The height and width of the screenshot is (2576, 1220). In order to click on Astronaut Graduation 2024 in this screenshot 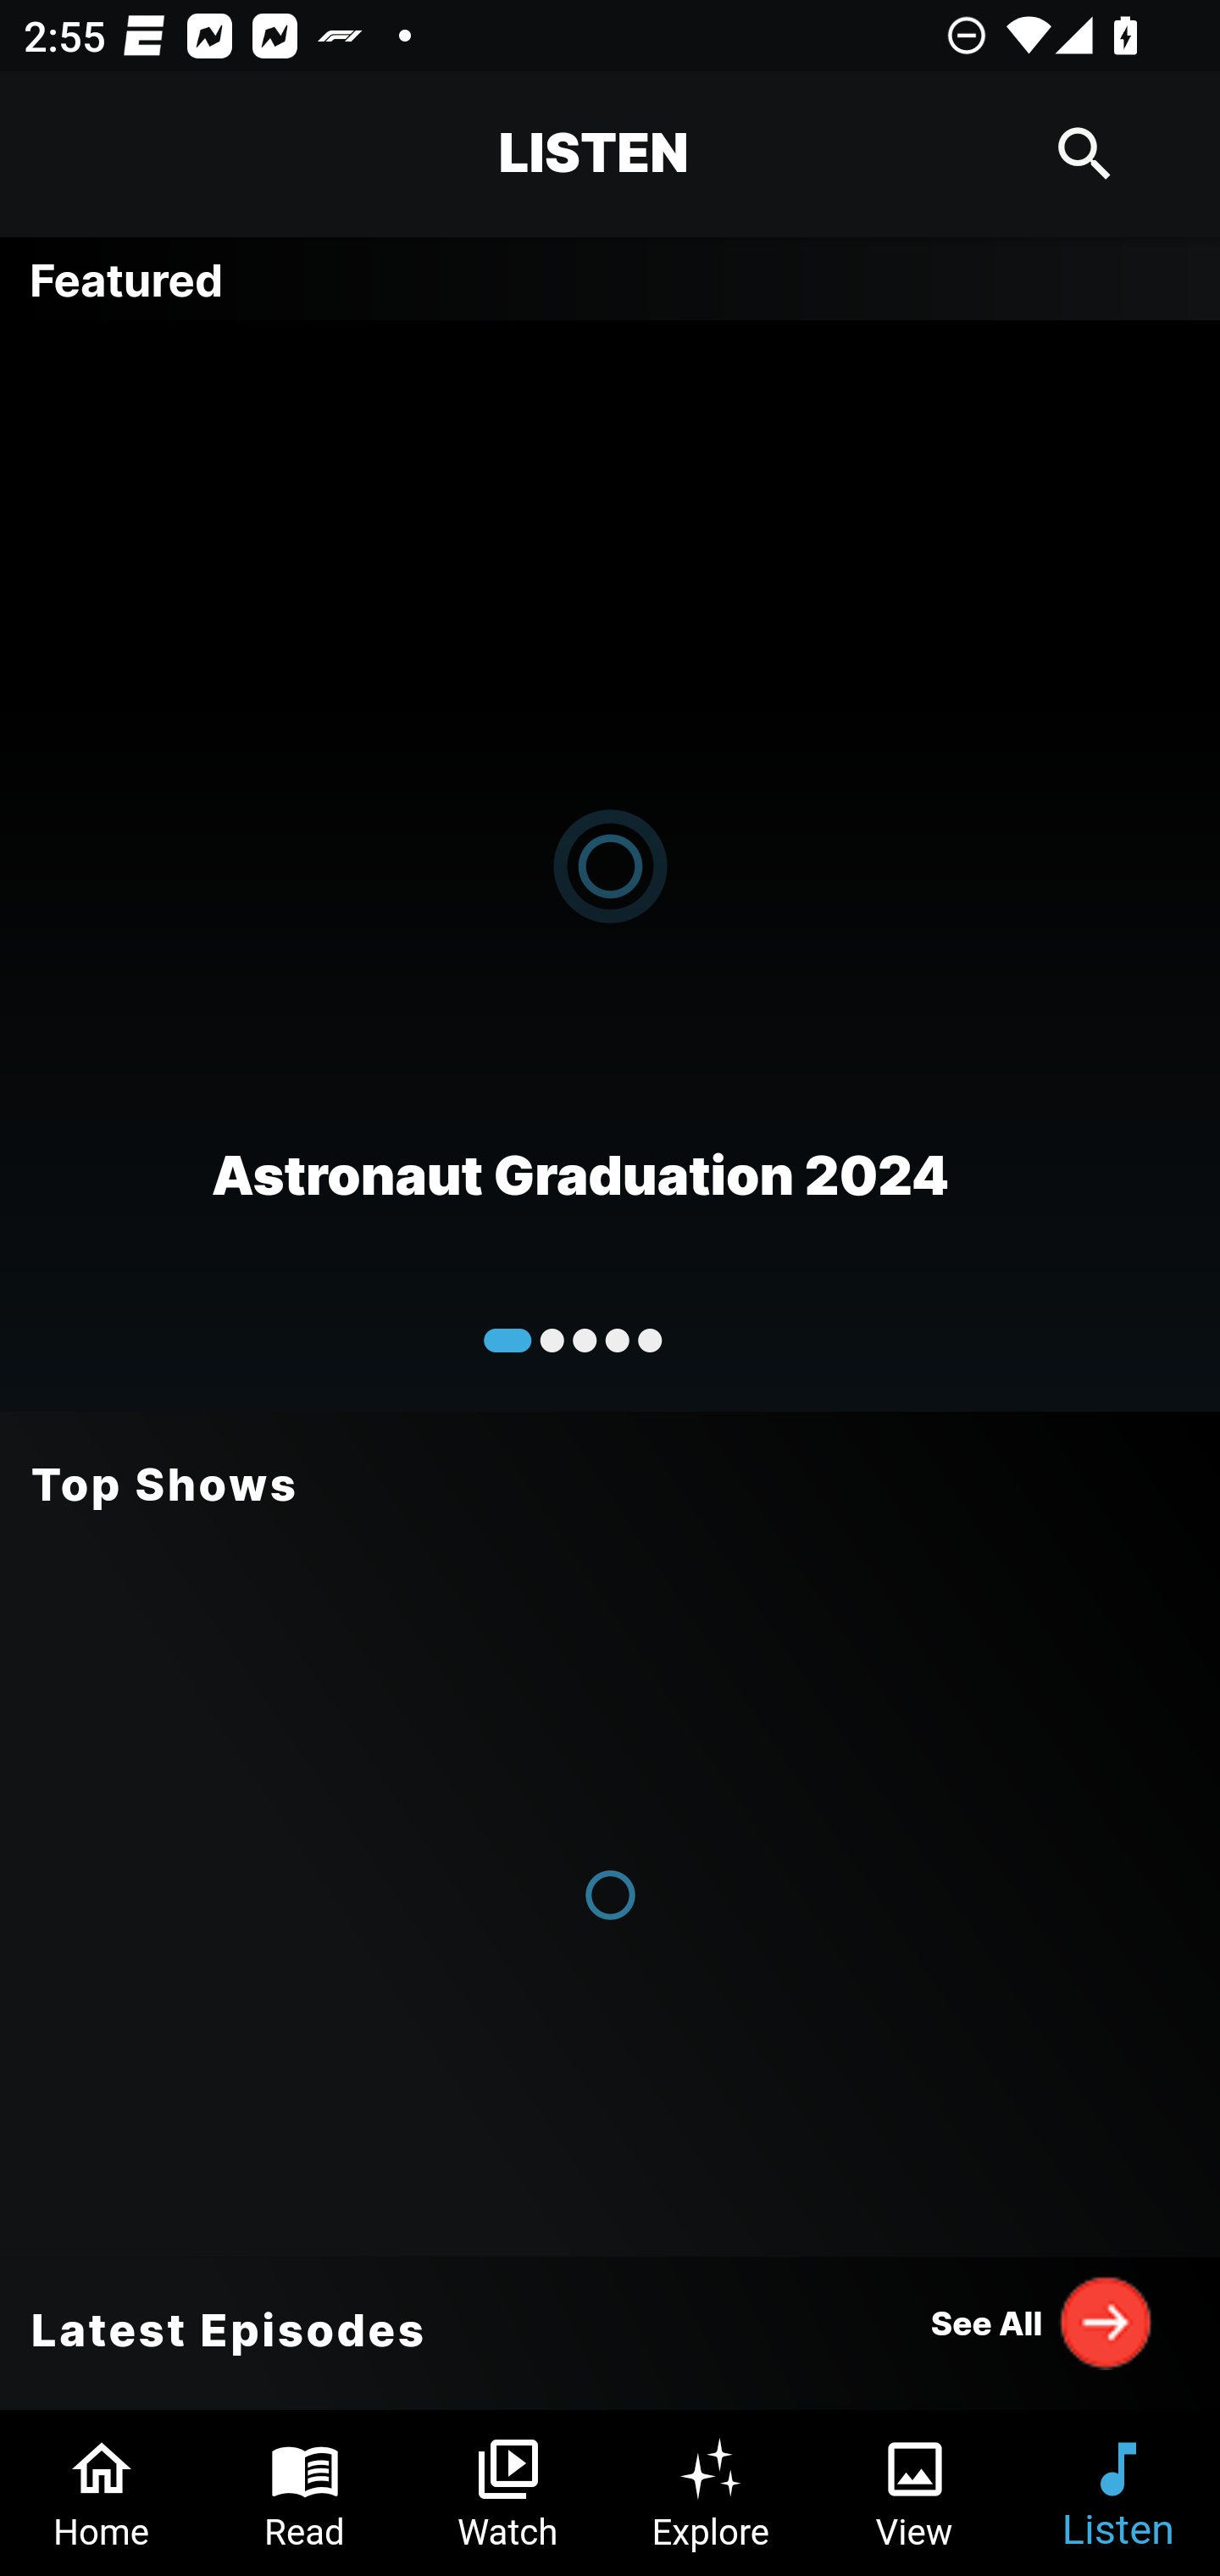, I will do `click(610, 864)`.